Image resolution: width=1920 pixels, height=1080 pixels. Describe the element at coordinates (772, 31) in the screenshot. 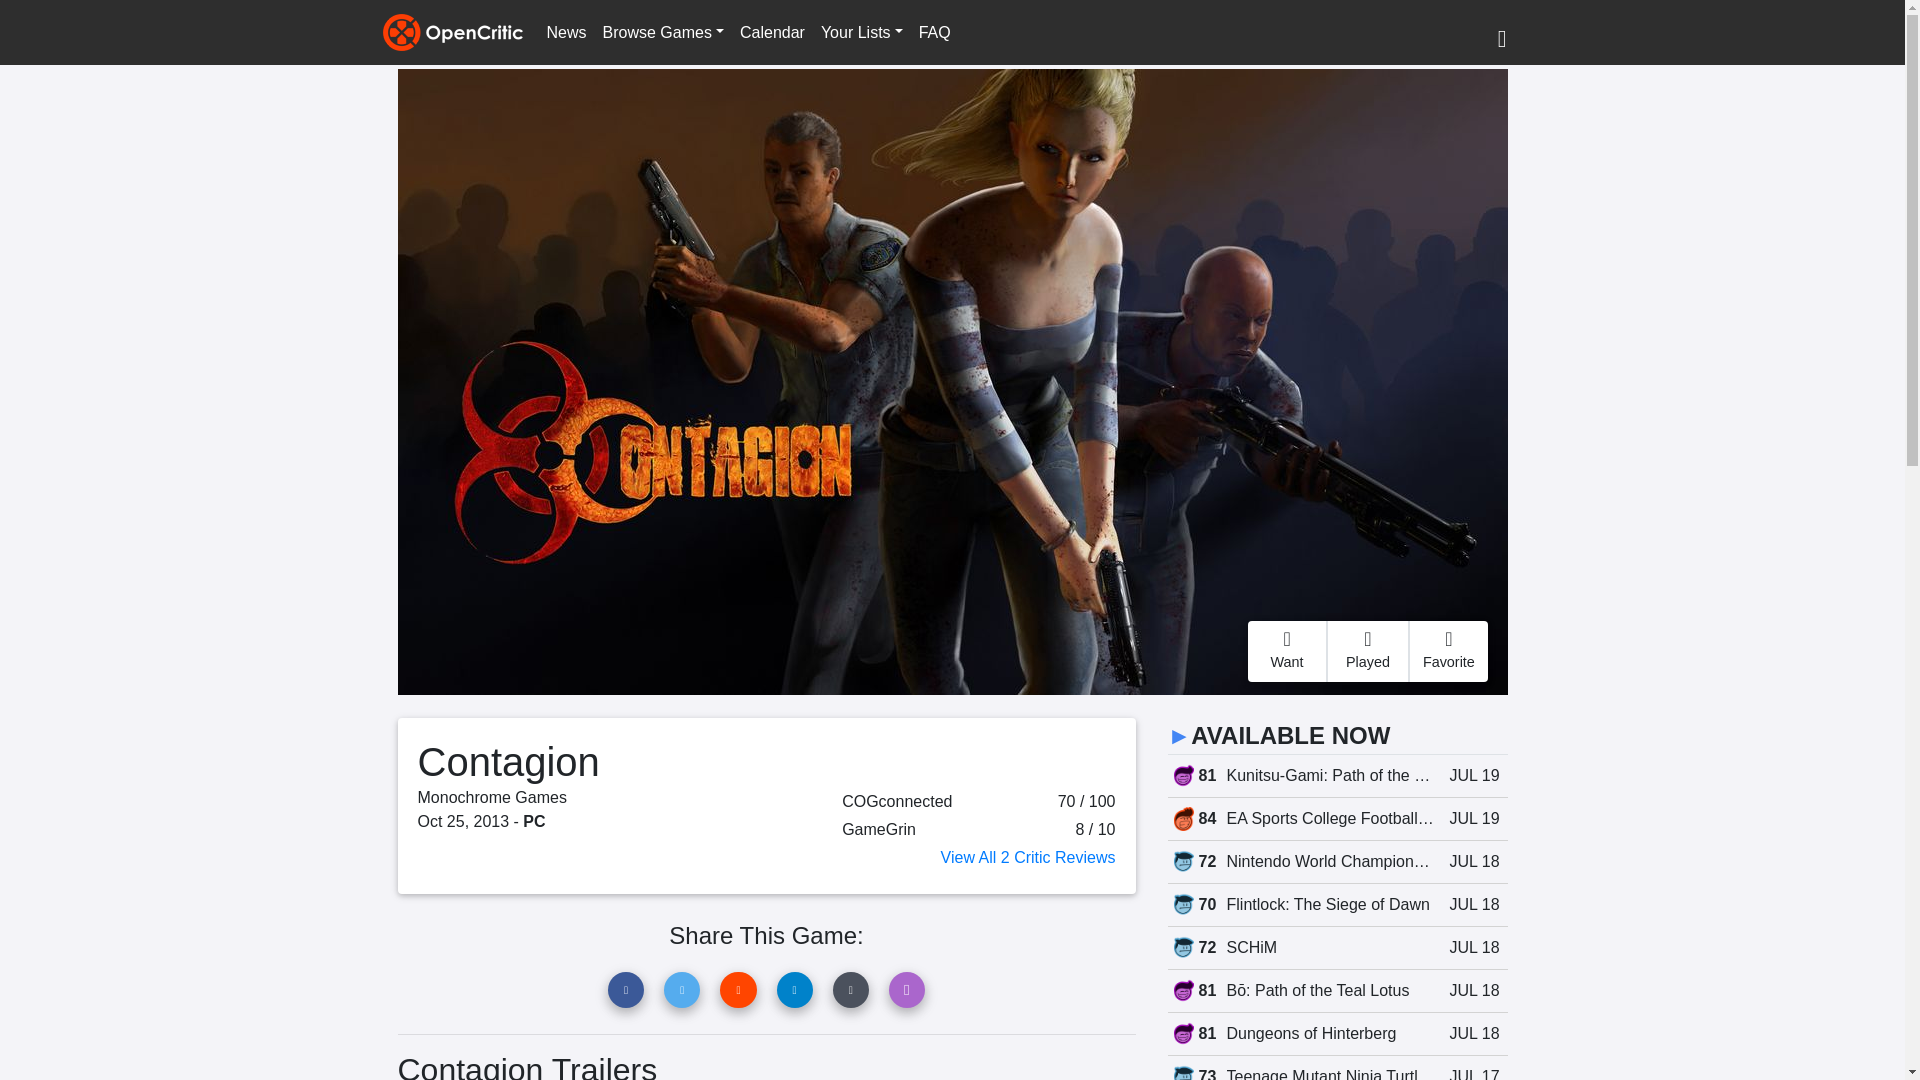

I see `Calendar` at that location.